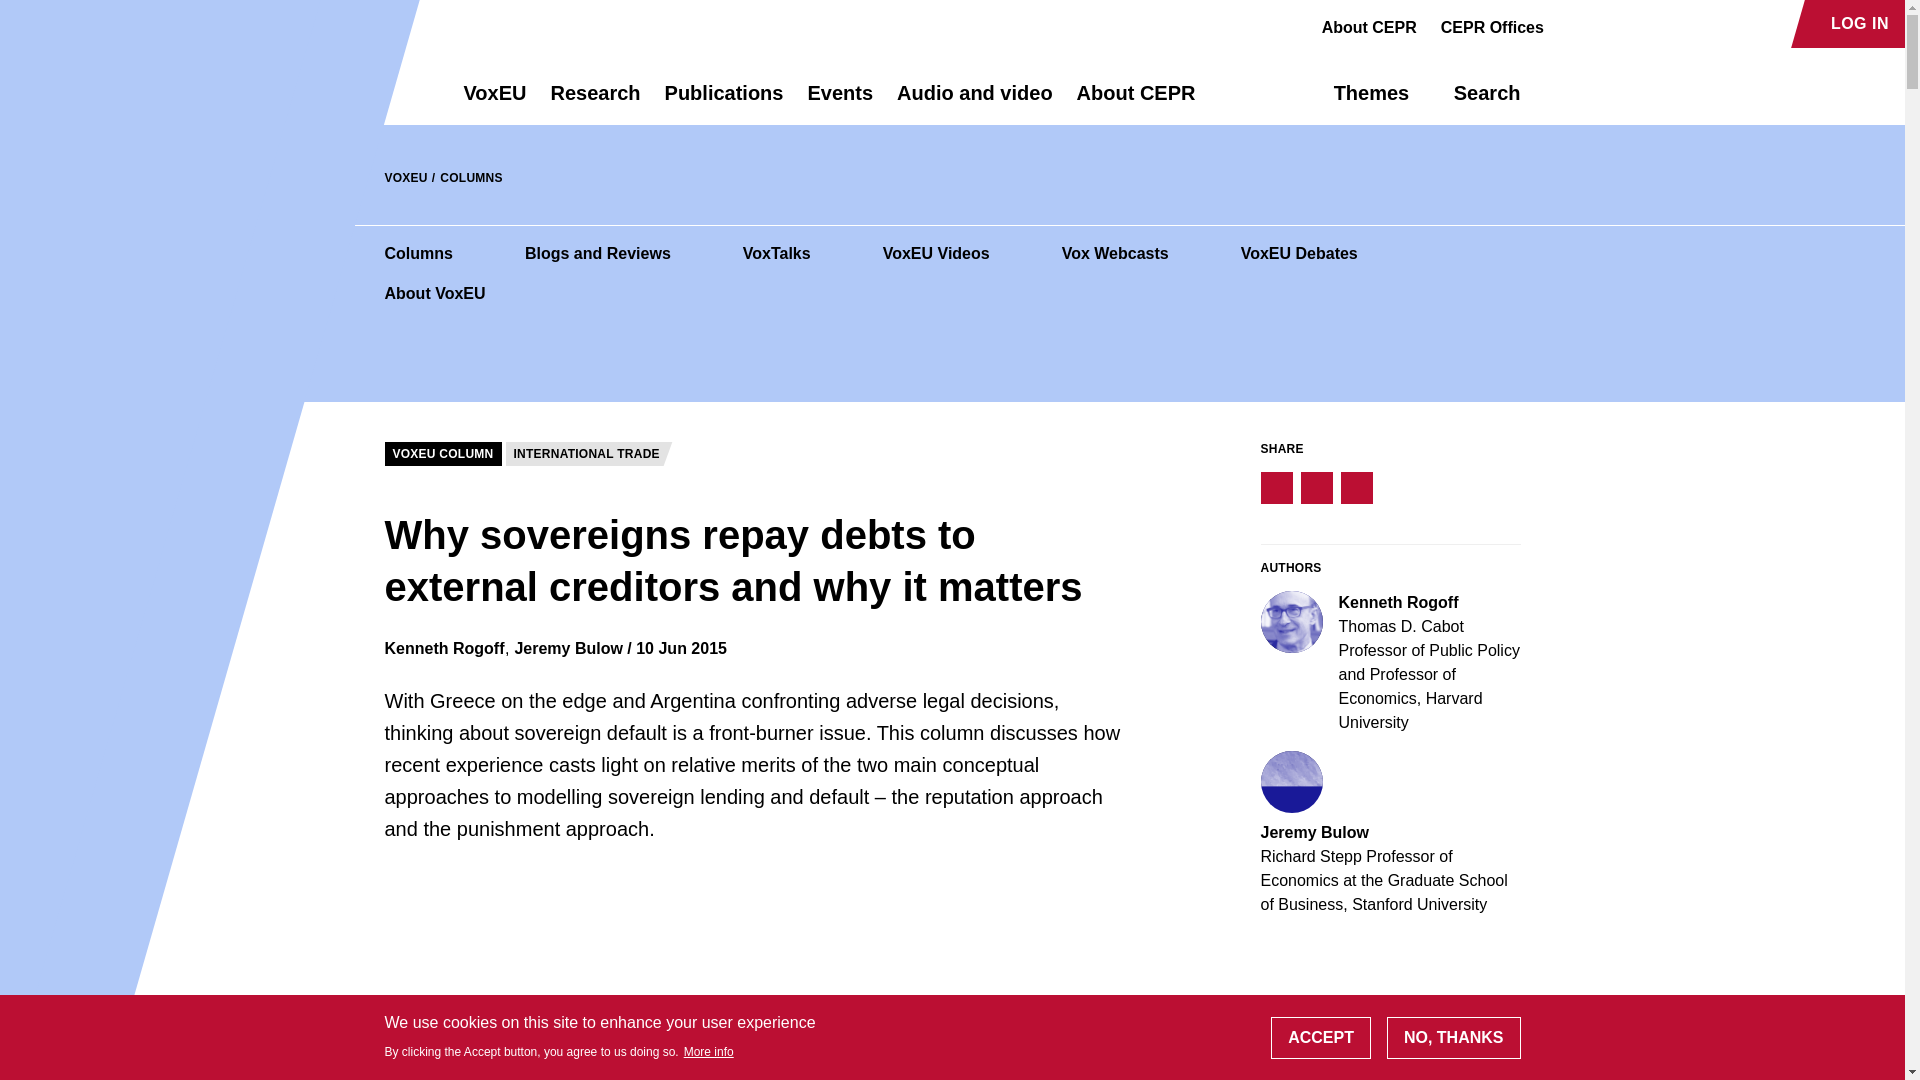 Image resolution: width=1920 pixels, height=1080 pixels. Describe the element at coordinates (724, 102) in the screenshot. I see `Publications` at that location.